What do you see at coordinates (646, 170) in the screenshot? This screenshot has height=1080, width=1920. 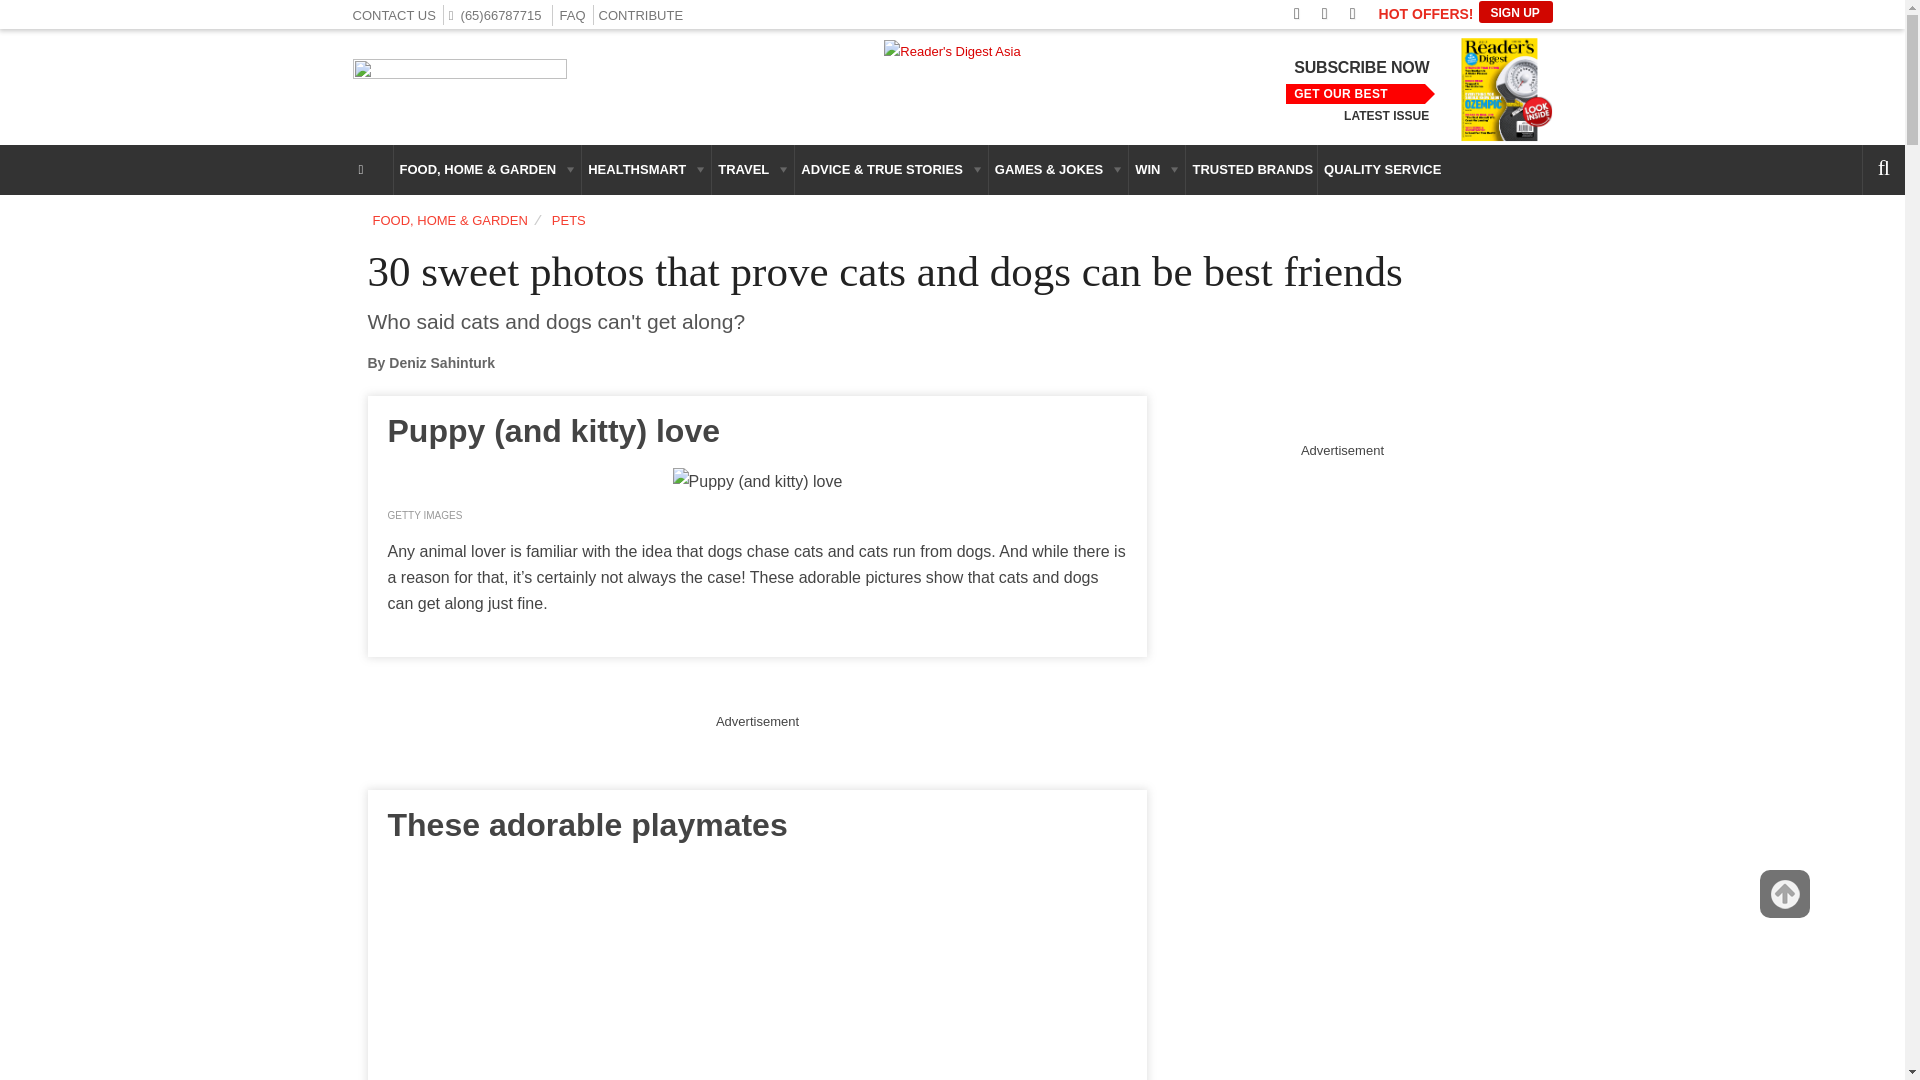 I see `HEALTHSMART` at bounding box center [646, 170].